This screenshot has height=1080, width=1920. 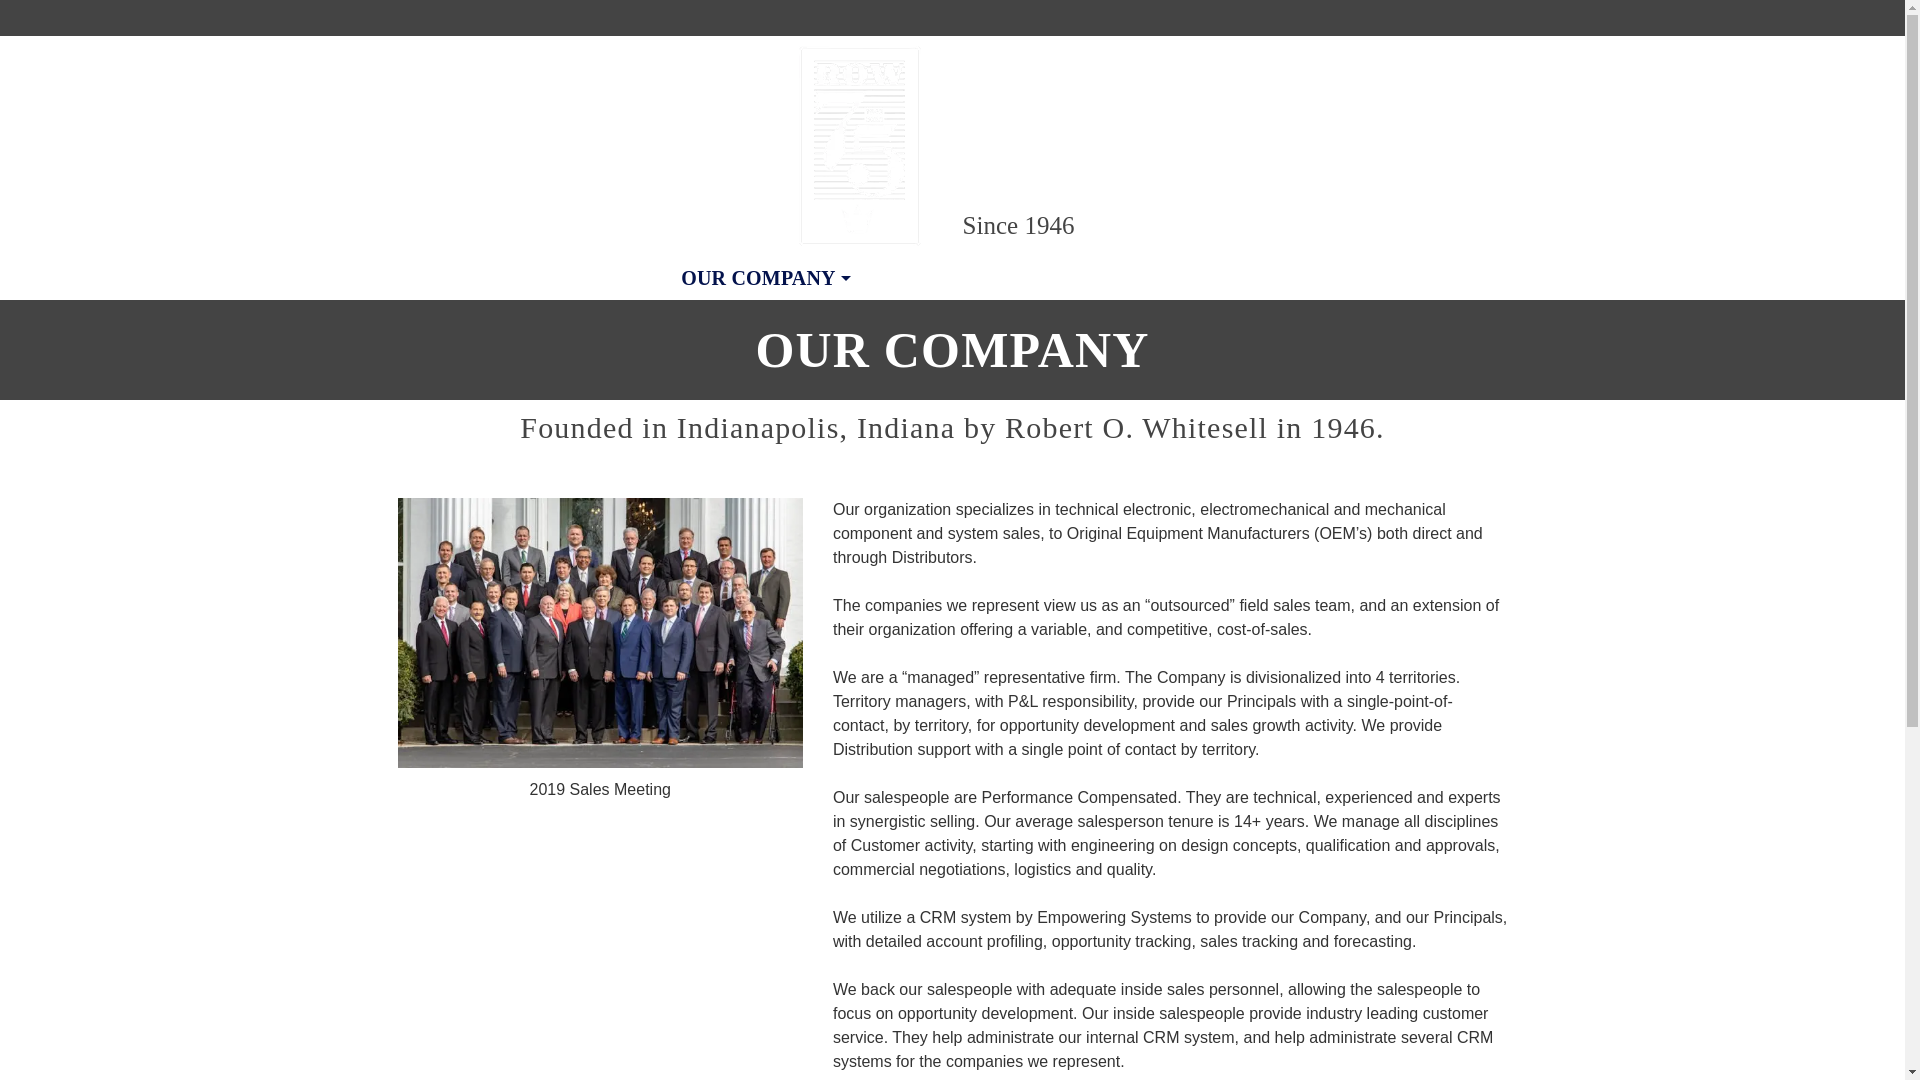 I want to click on OUR COMPANY, so click(x=766, y=278).